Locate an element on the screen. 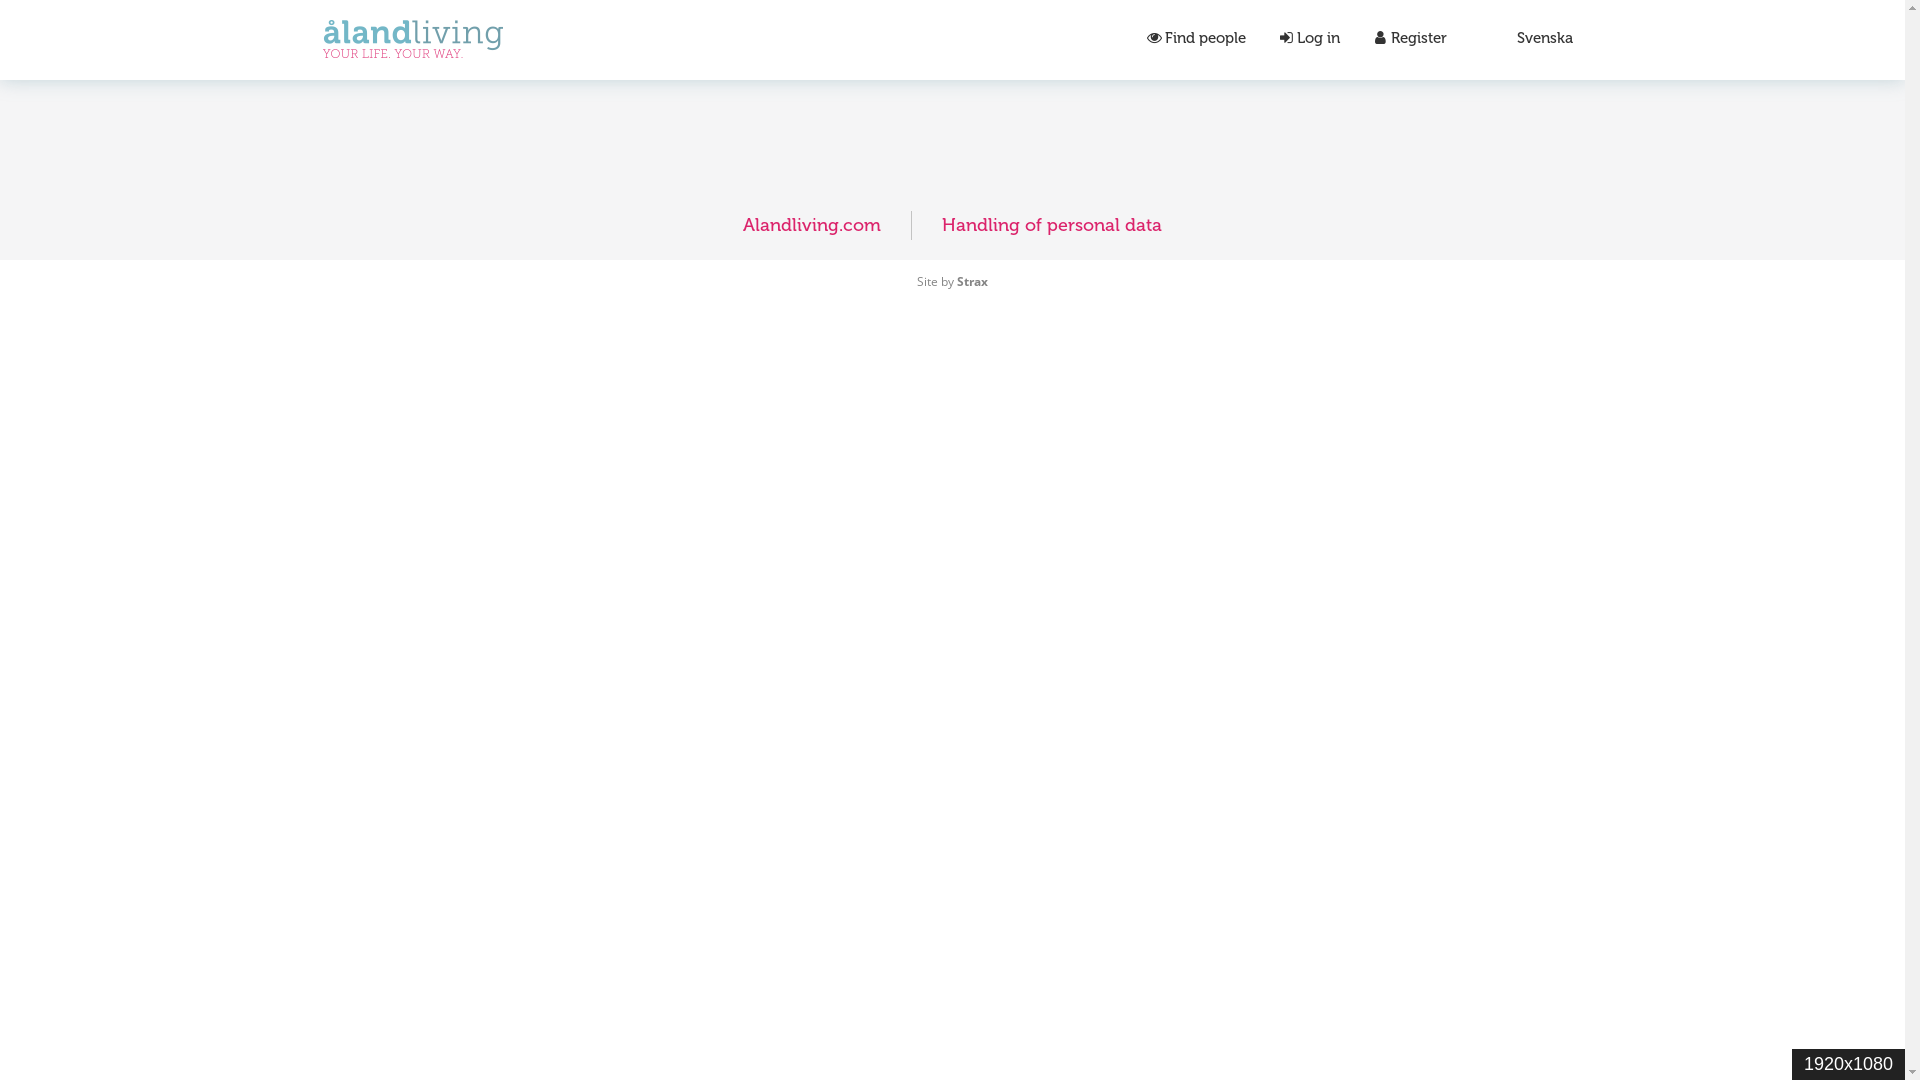 The height and width of the screenshot is (1080, 1920). Svenska is located at coordinates (1544, 38).